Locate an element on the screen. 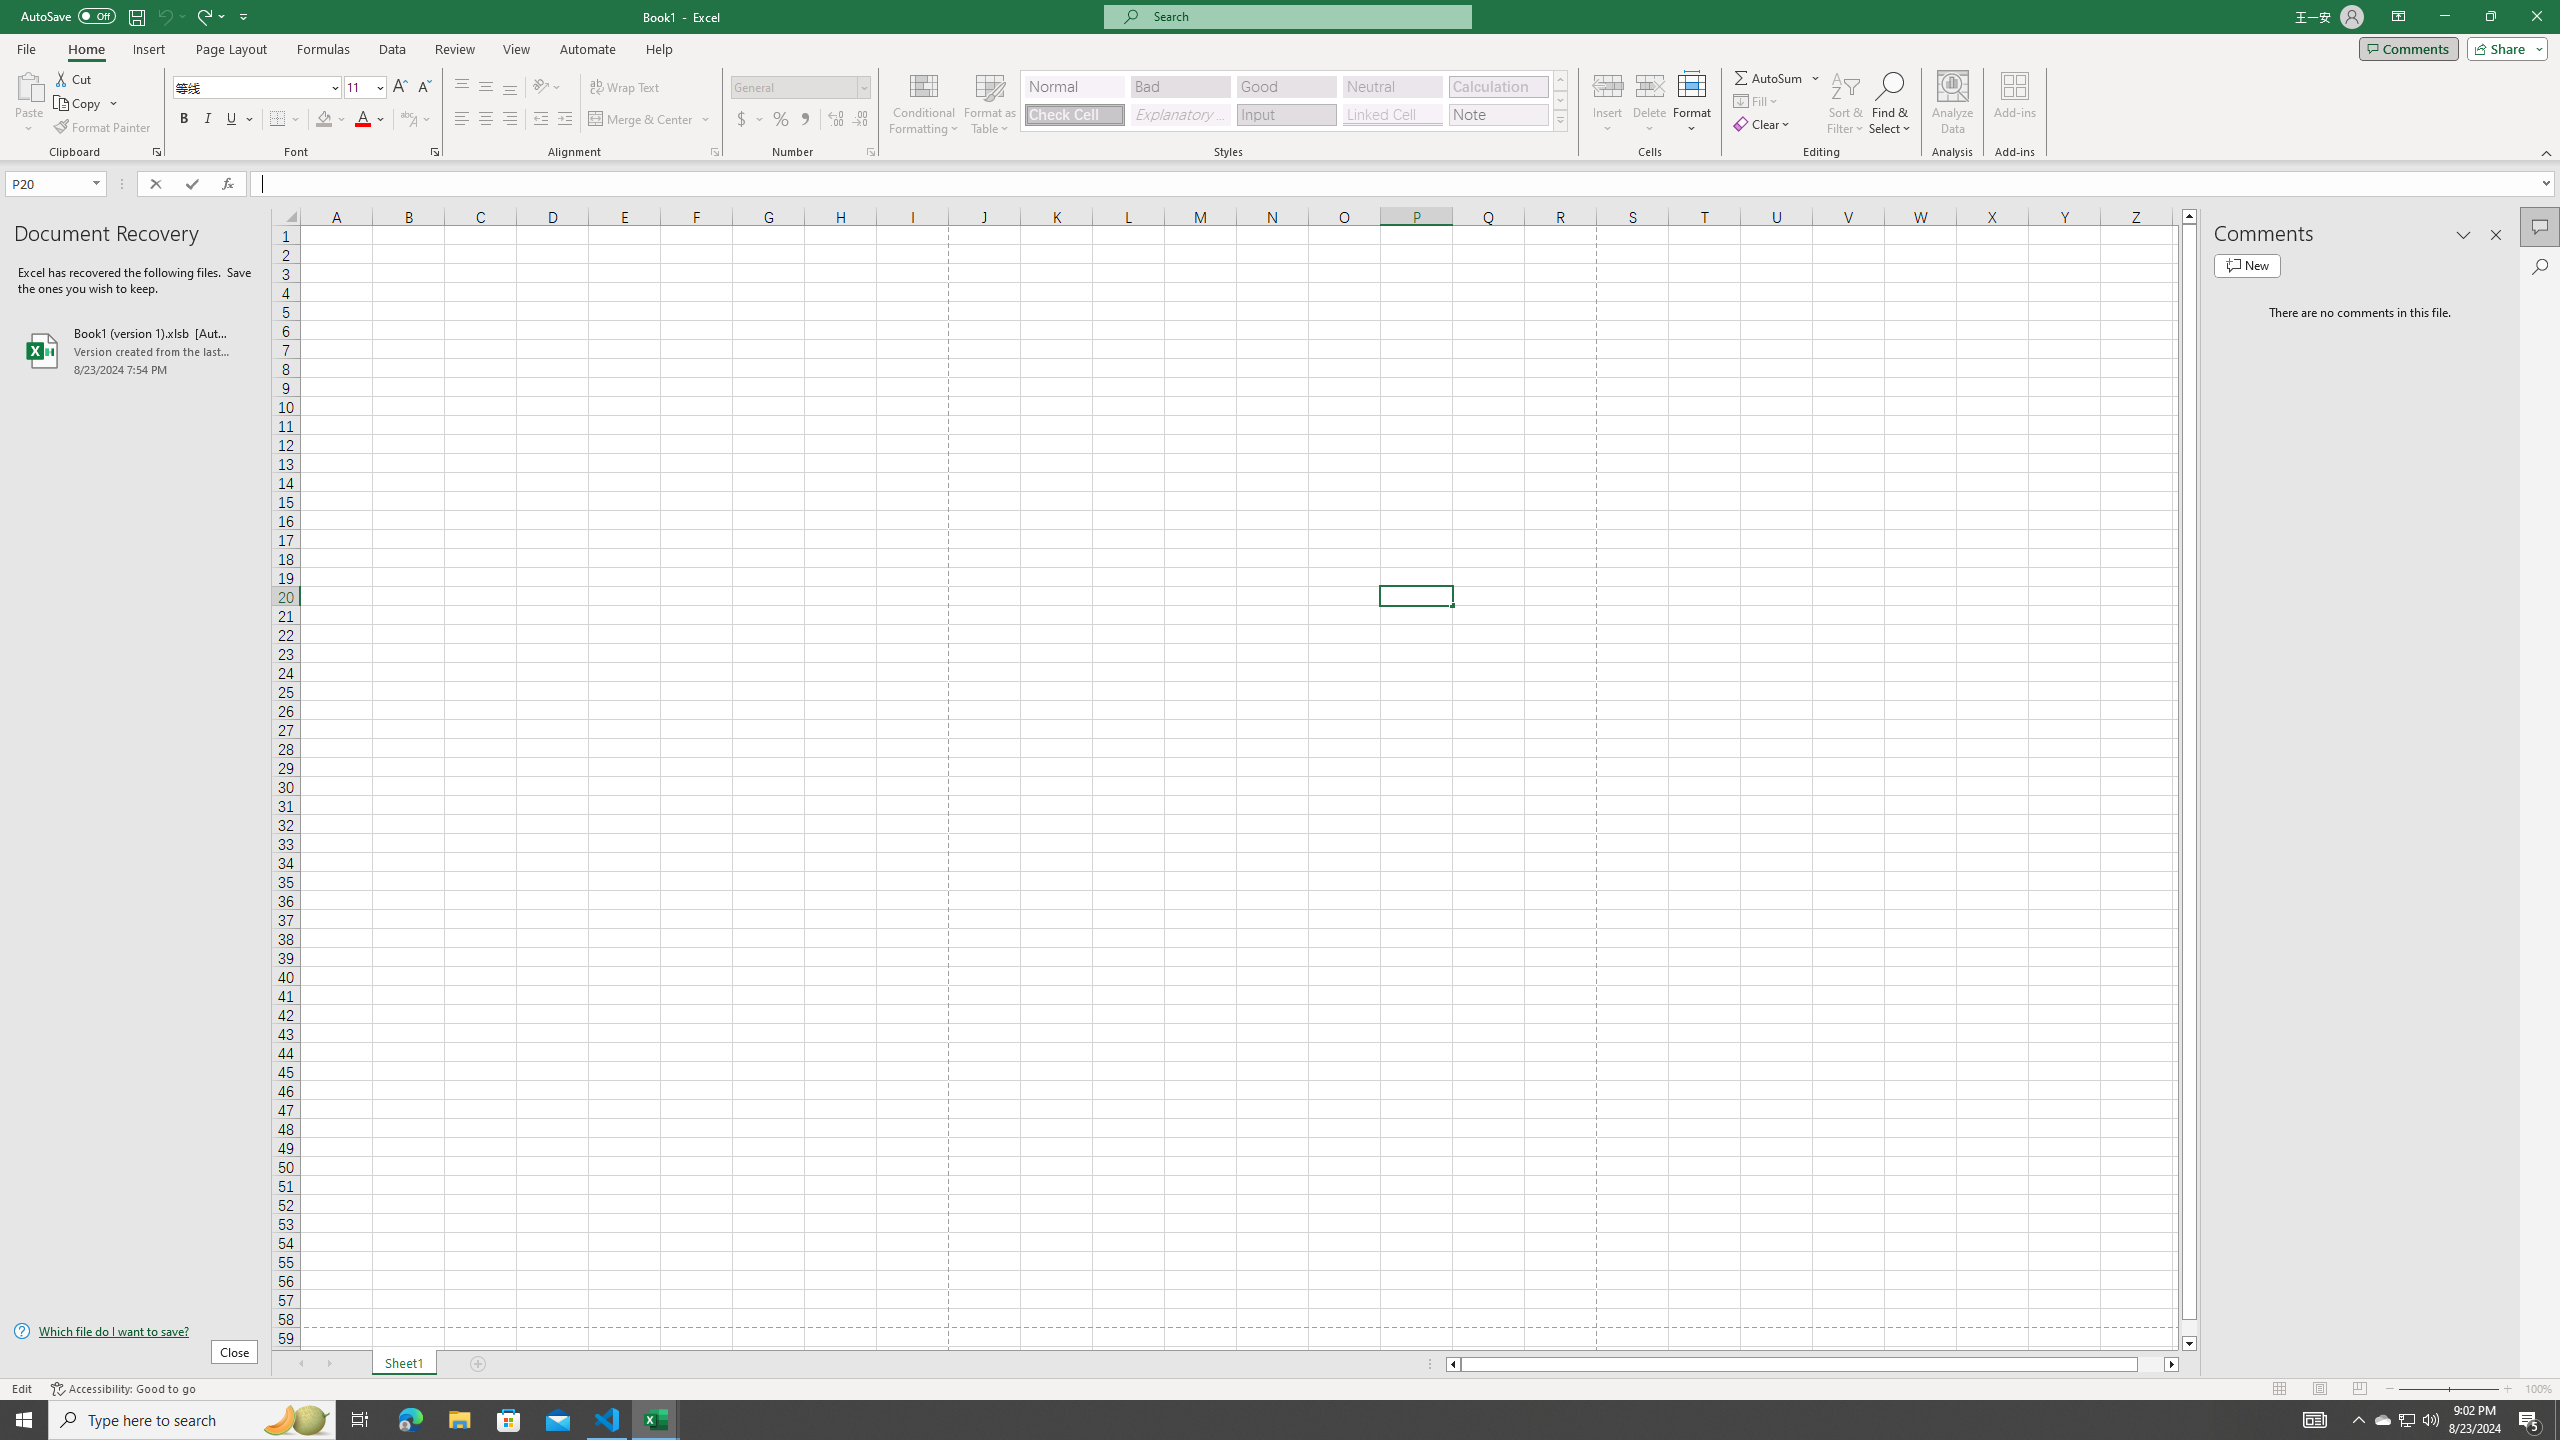  Copy is located at coordinates (86, 104).